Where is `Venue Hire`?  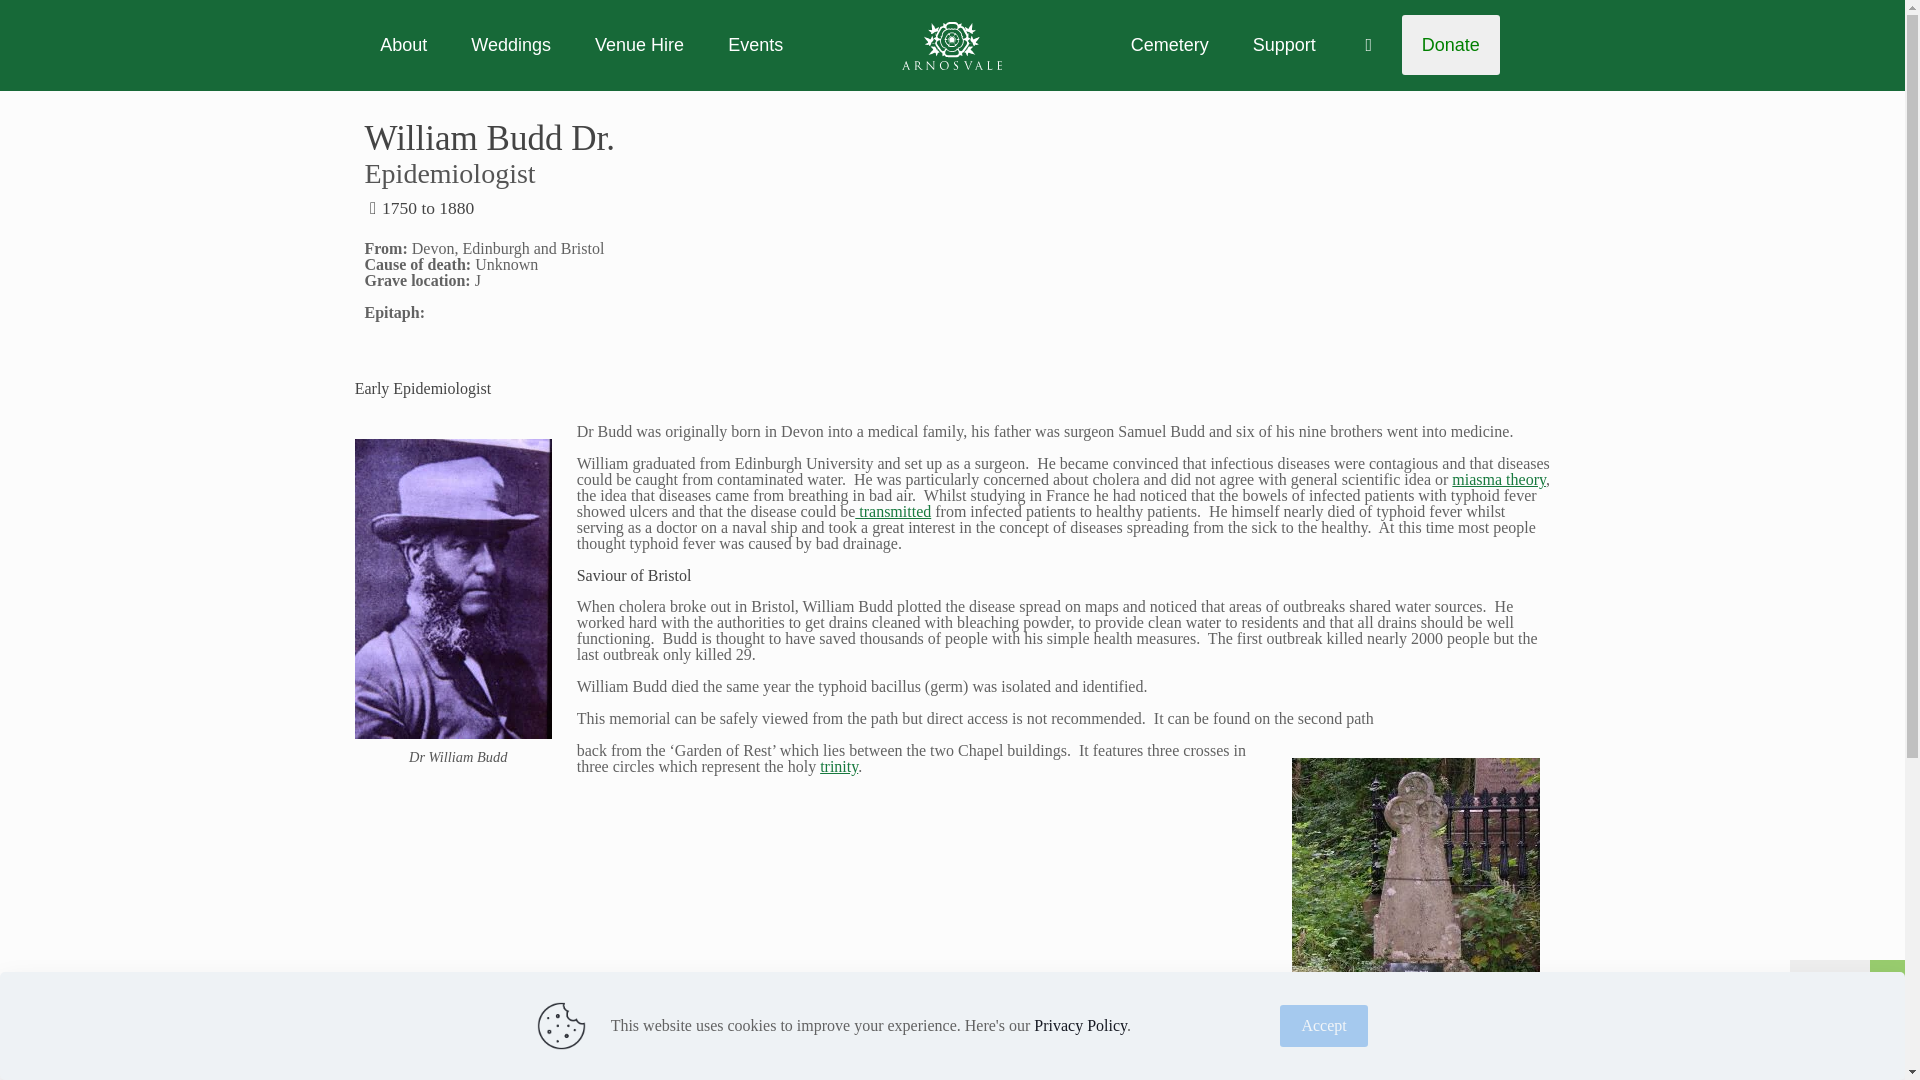
Venue Hire is located at coordinates (639, 44).